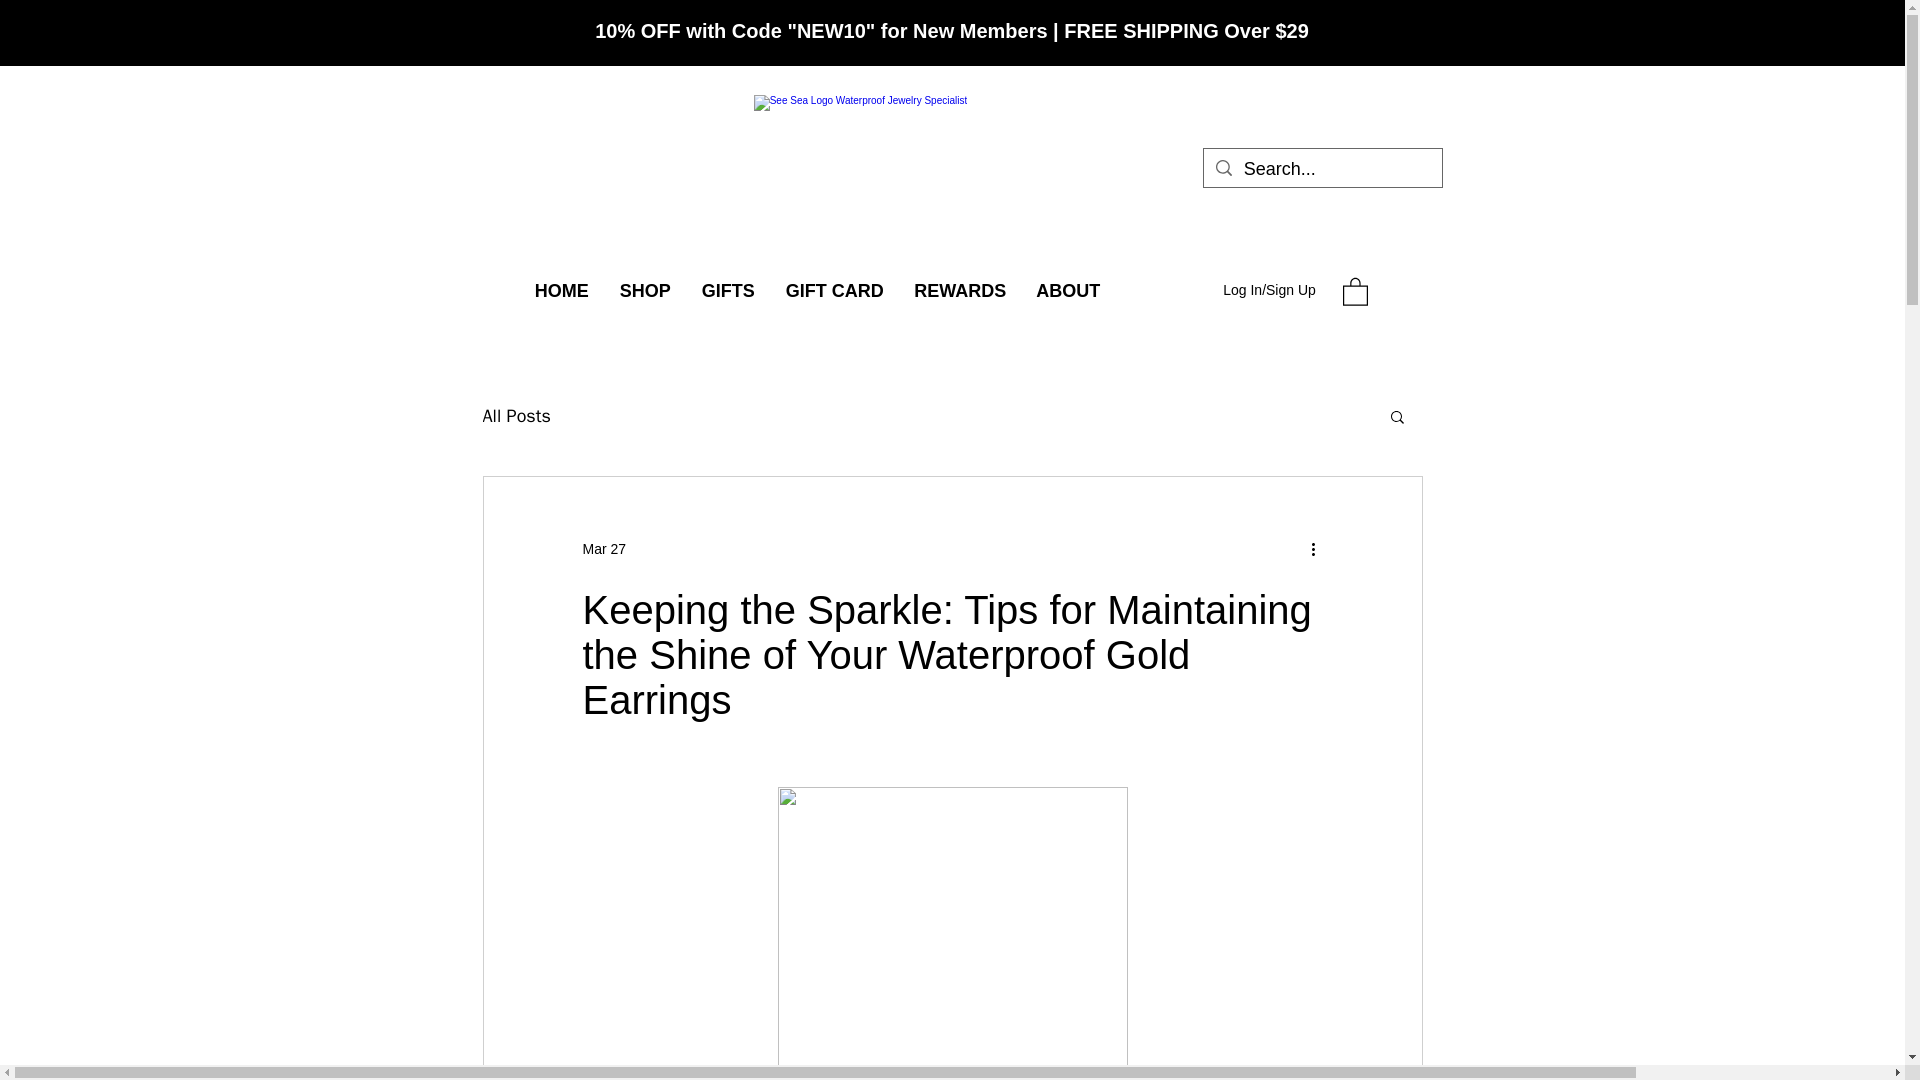  I want to click on GIFTS, so click(727, 290).